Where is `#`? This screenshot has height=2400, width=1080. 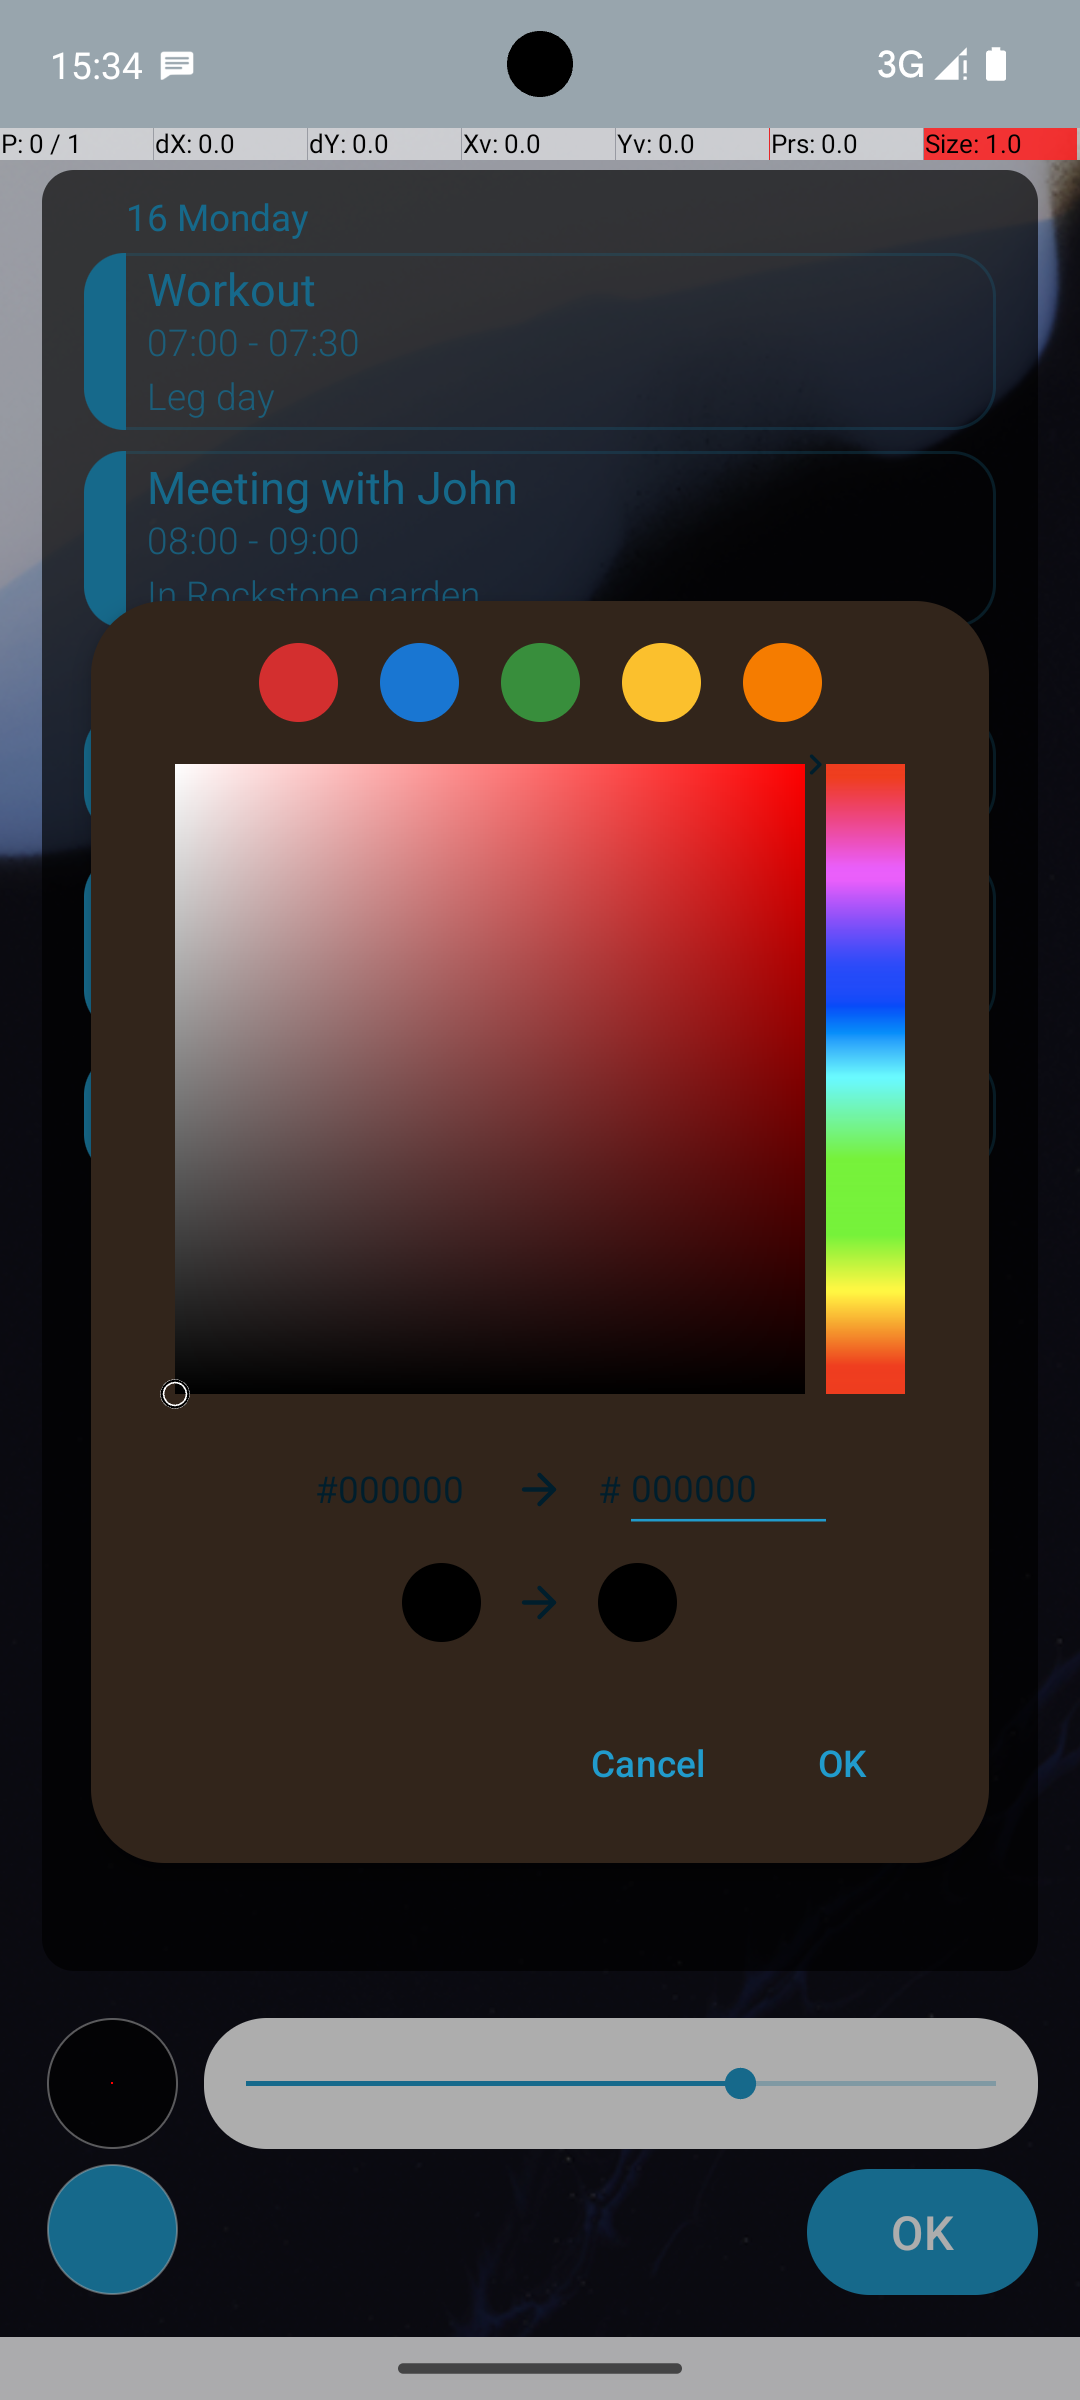 # is located at coordinates (610, 1489).